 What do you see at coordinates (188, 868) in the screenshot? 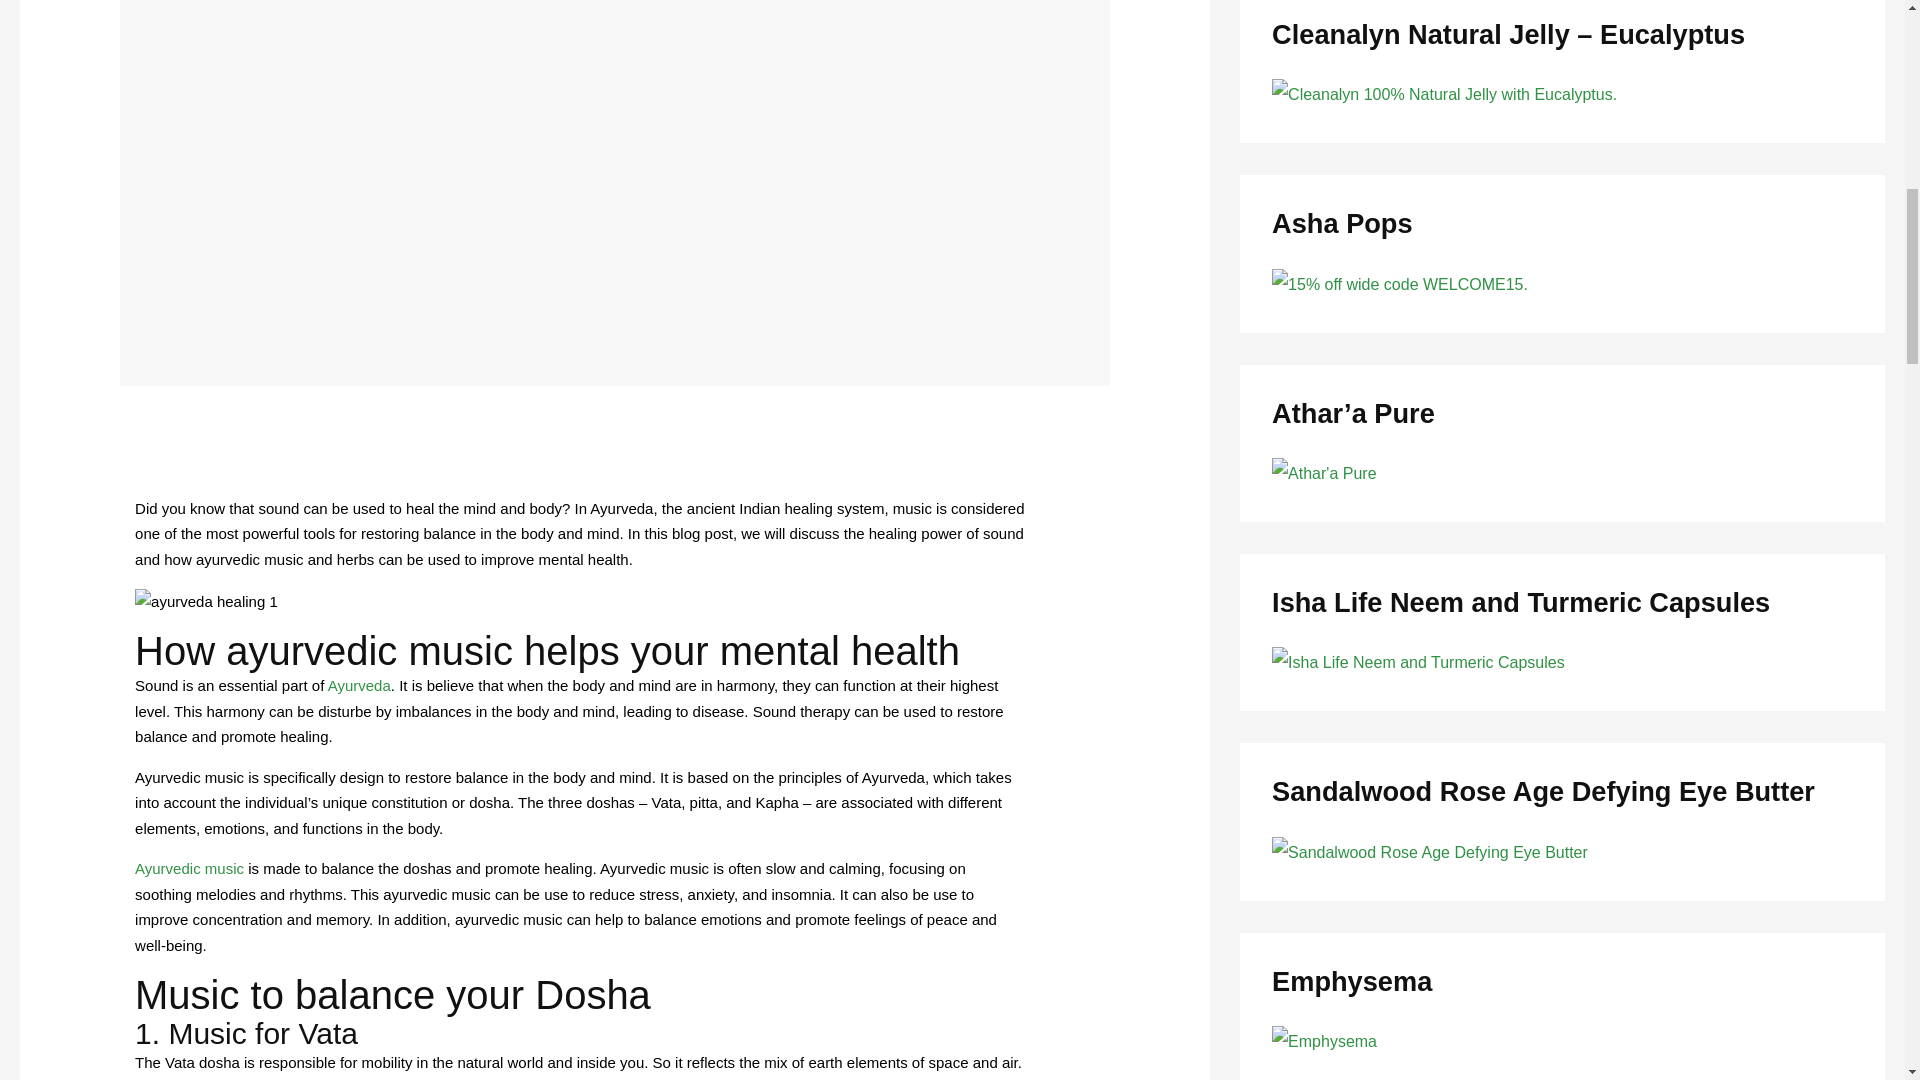
I see `Ayurvedic music` at bounding box center [188, 868].